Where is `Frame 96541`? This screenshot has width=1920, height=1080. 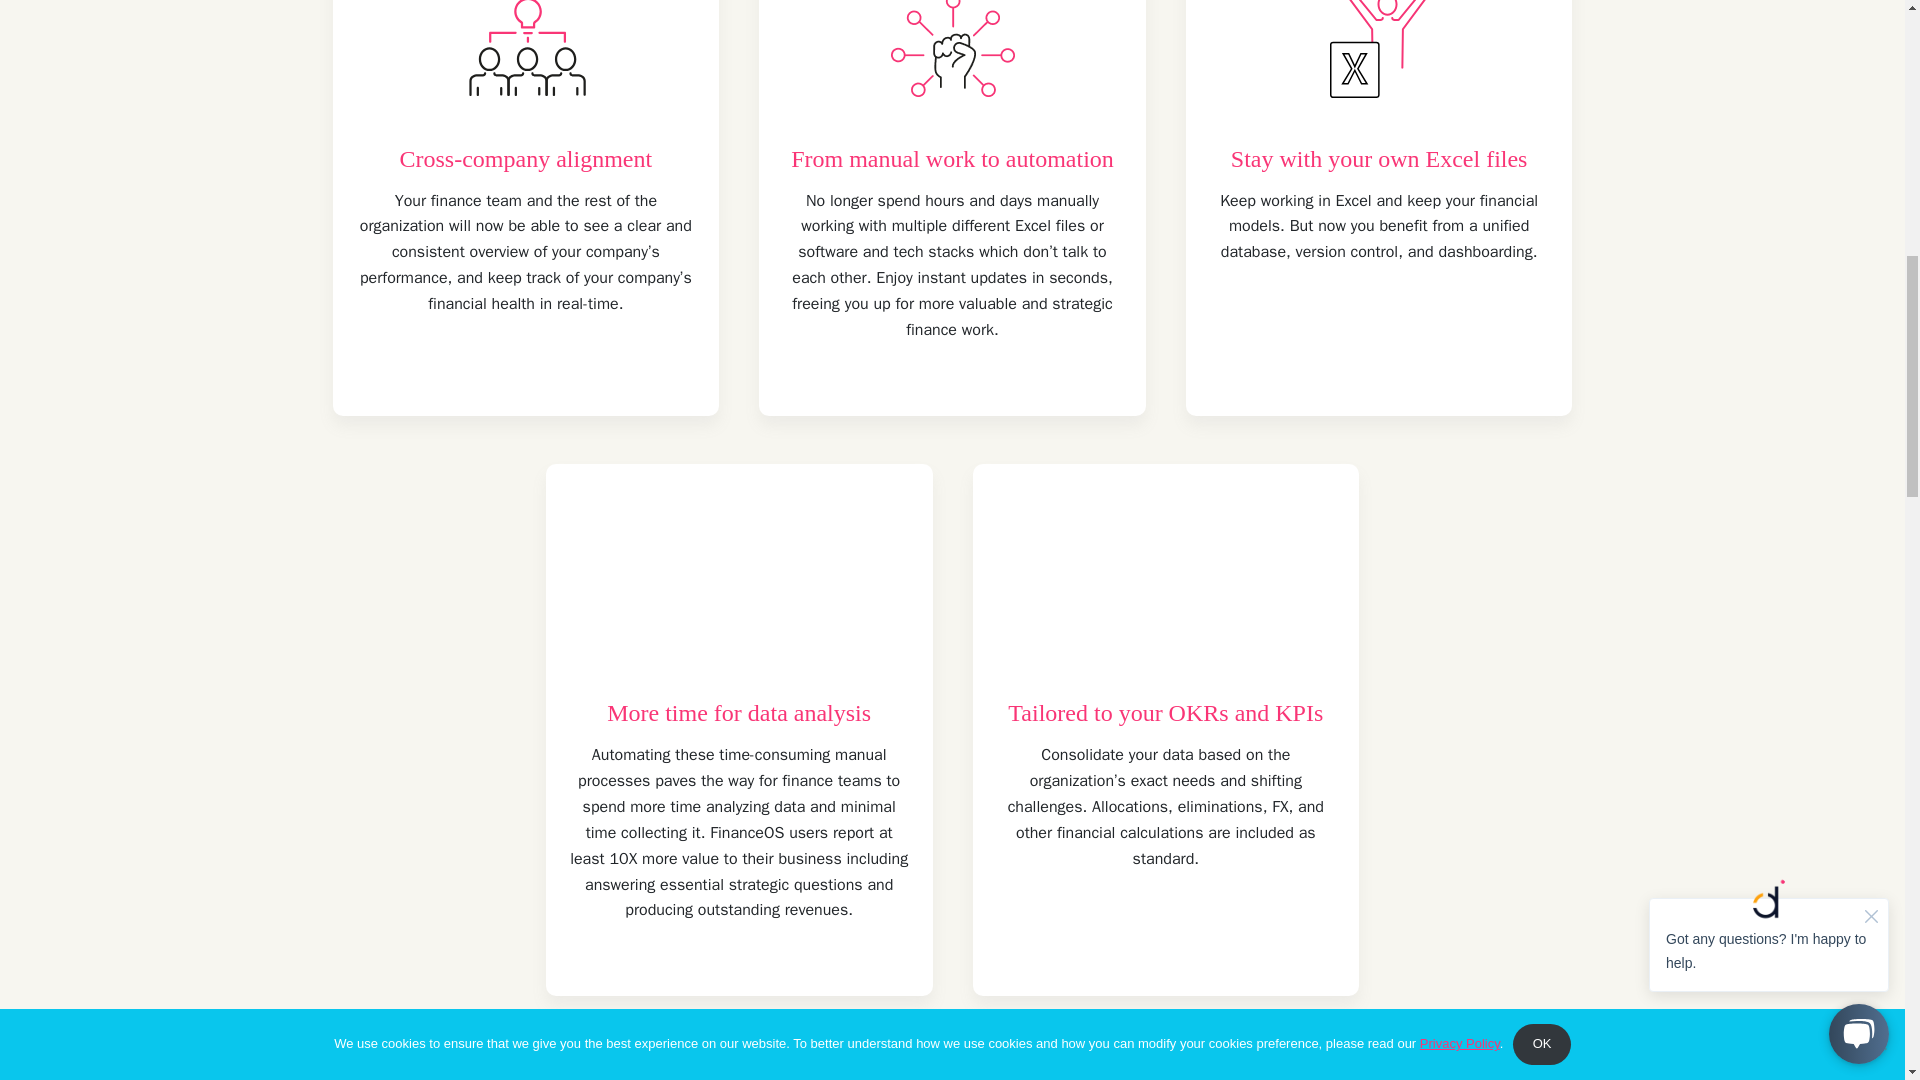 Frame 96541 is located at coordinates (1165, 599).